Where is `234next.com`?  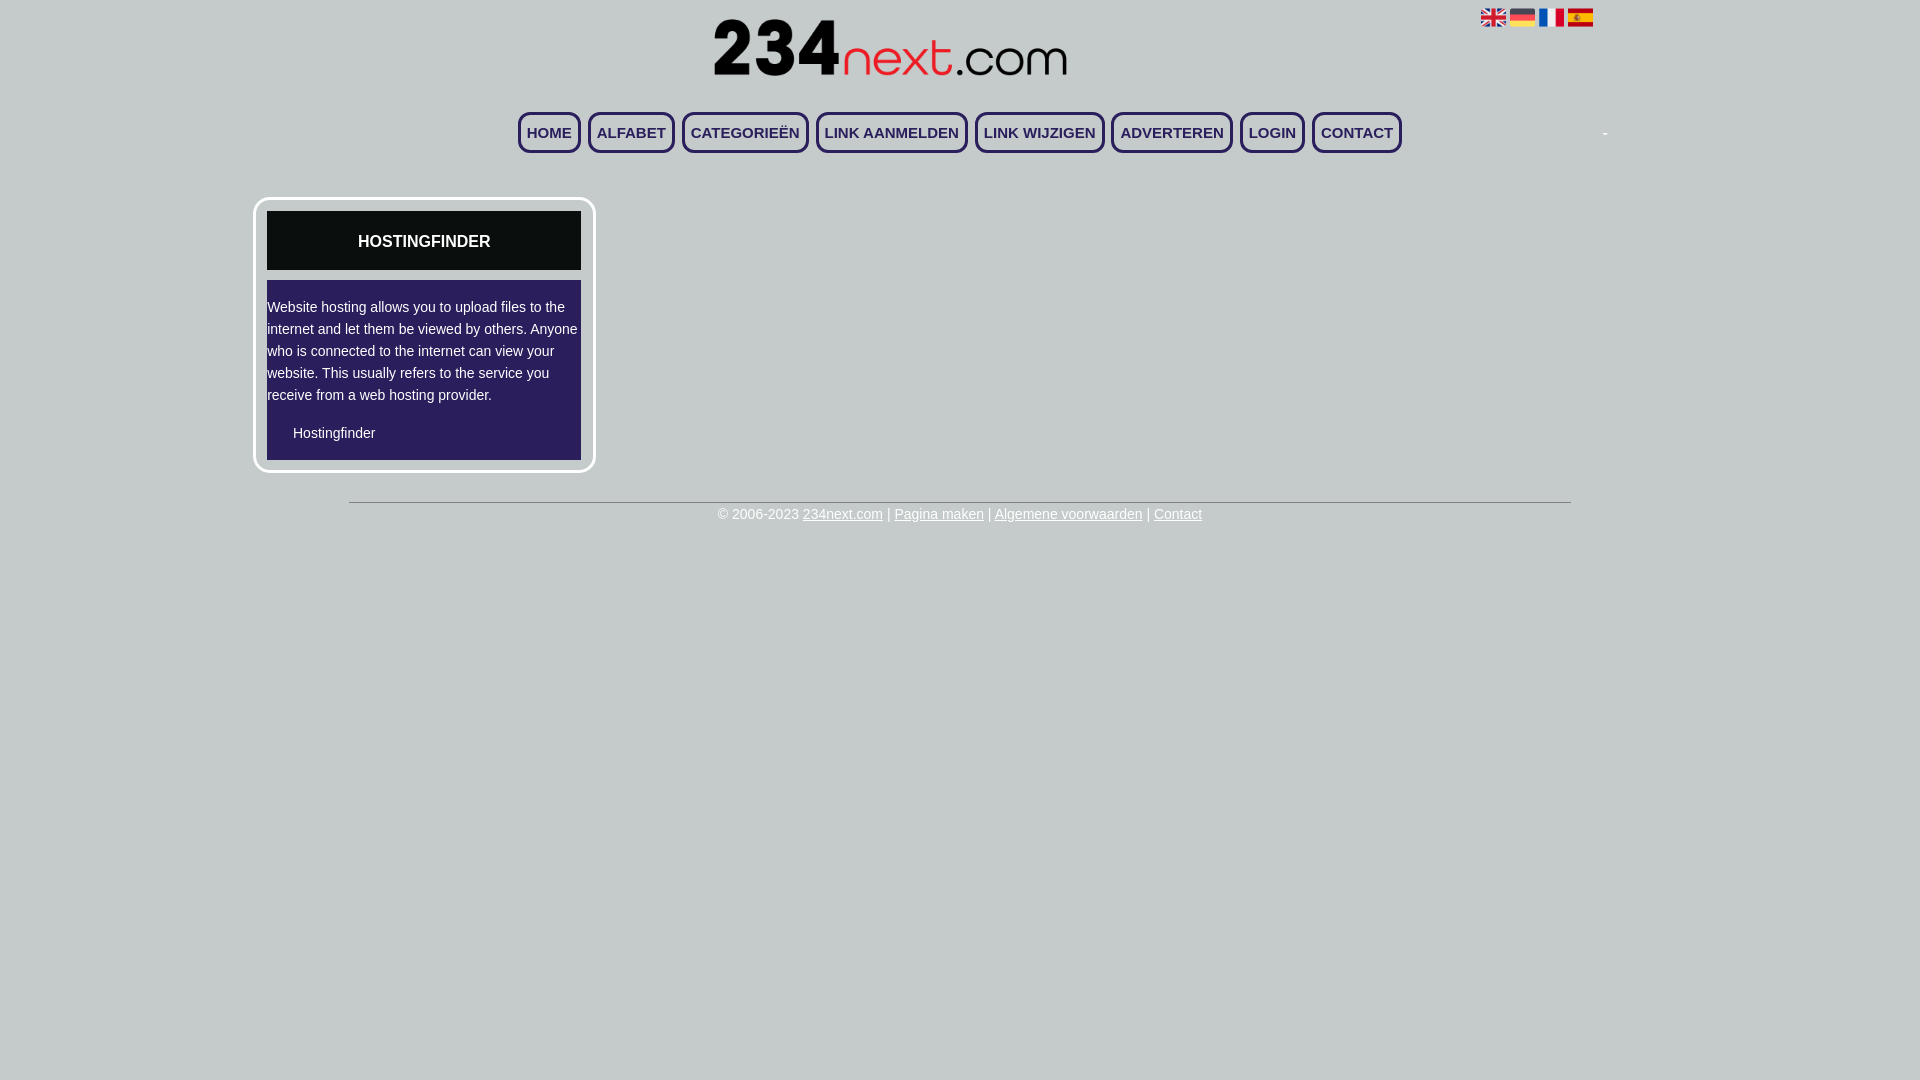 234next.com is located at coordinates (843, 514).